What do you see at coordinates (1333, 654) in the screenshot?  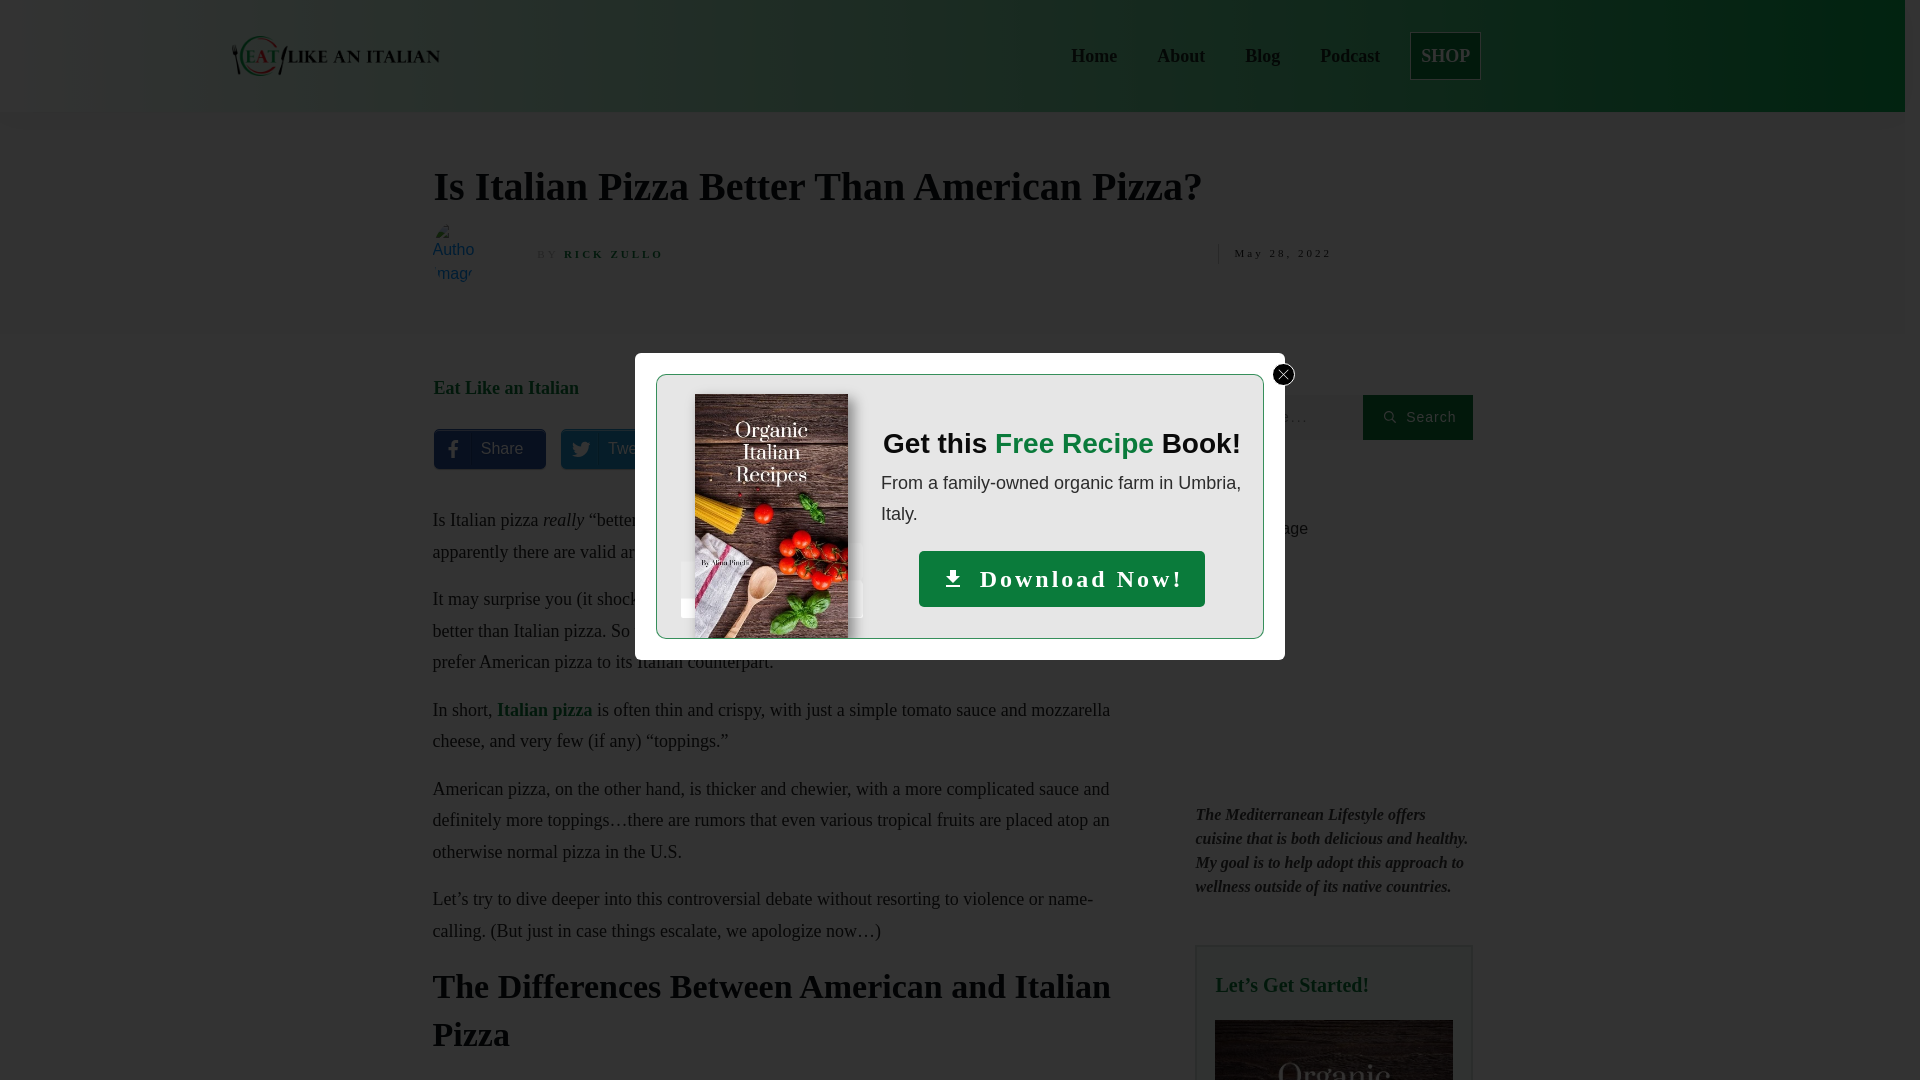 I see `Home` at bounding box center [1333, 654].